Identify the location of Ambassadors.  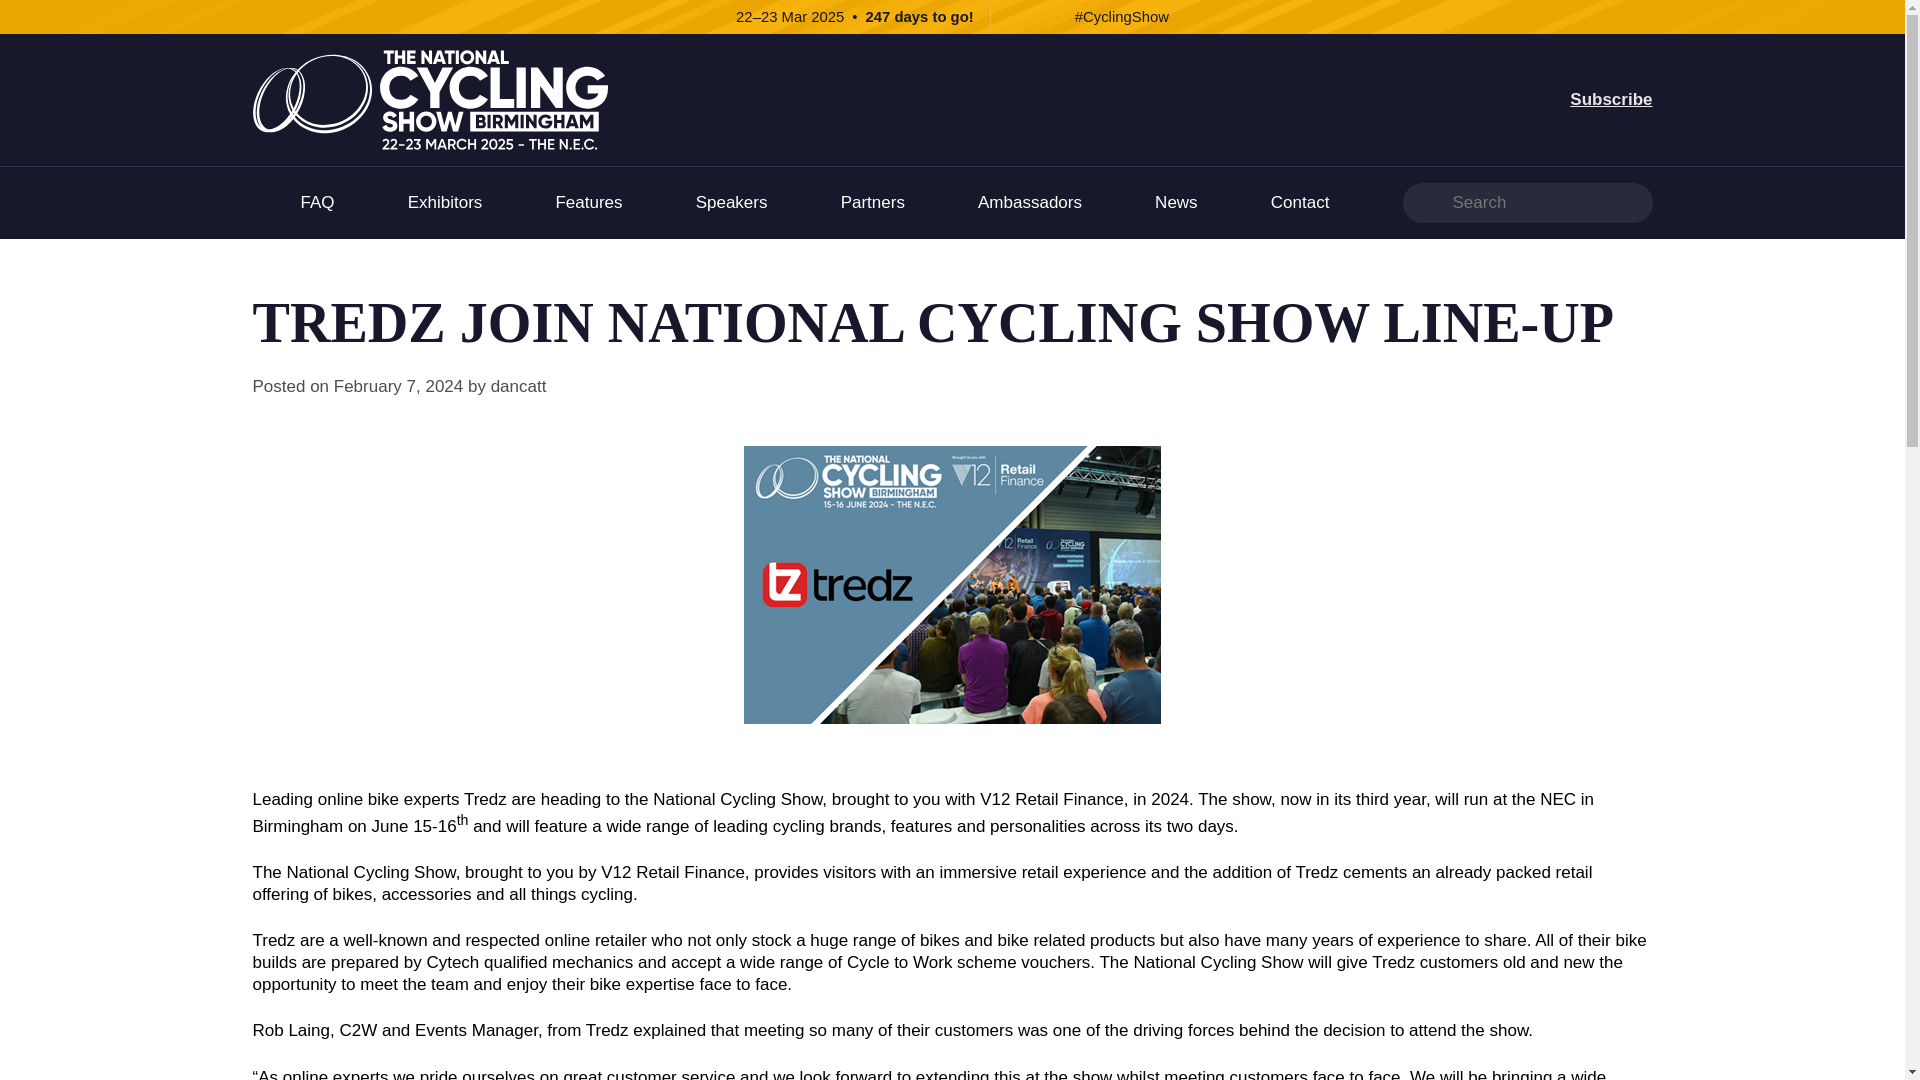
(1030, 202).